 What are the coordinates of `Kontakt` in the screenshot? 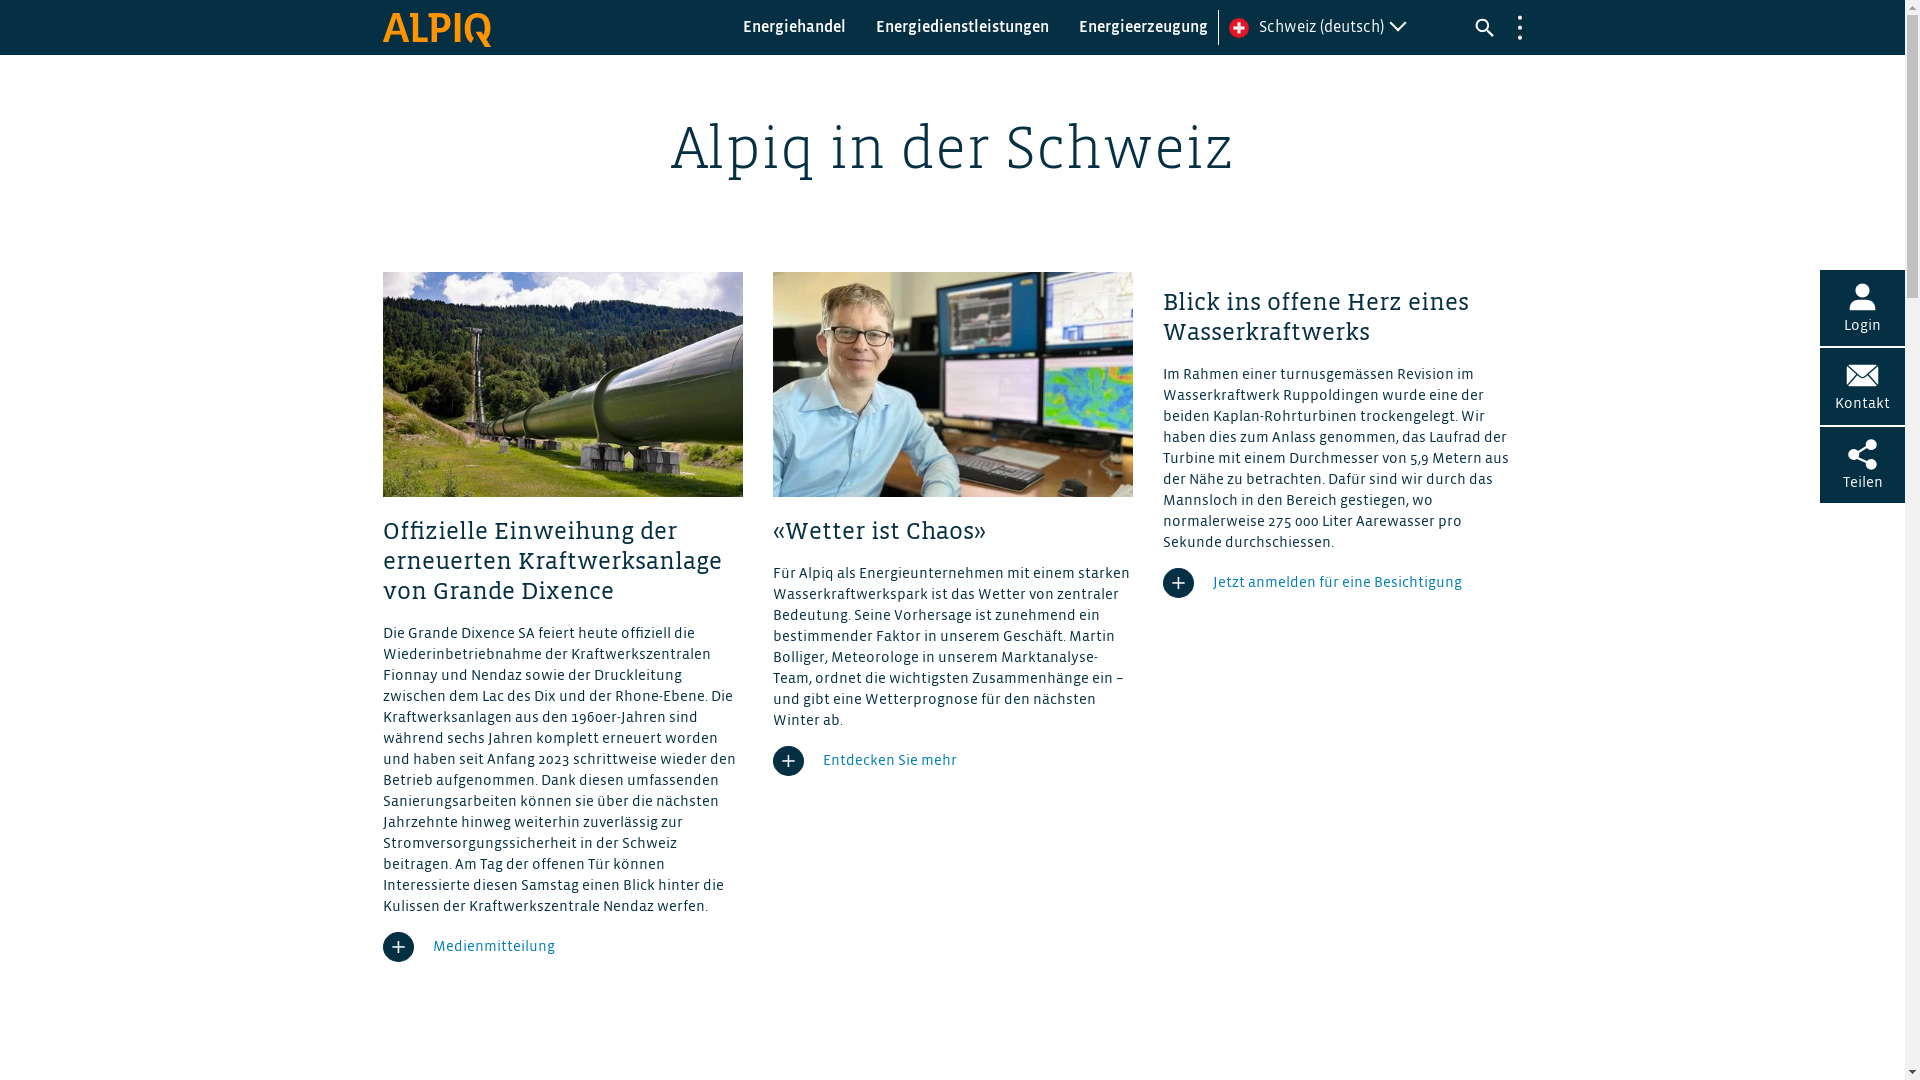 It's located at (1862, 386).